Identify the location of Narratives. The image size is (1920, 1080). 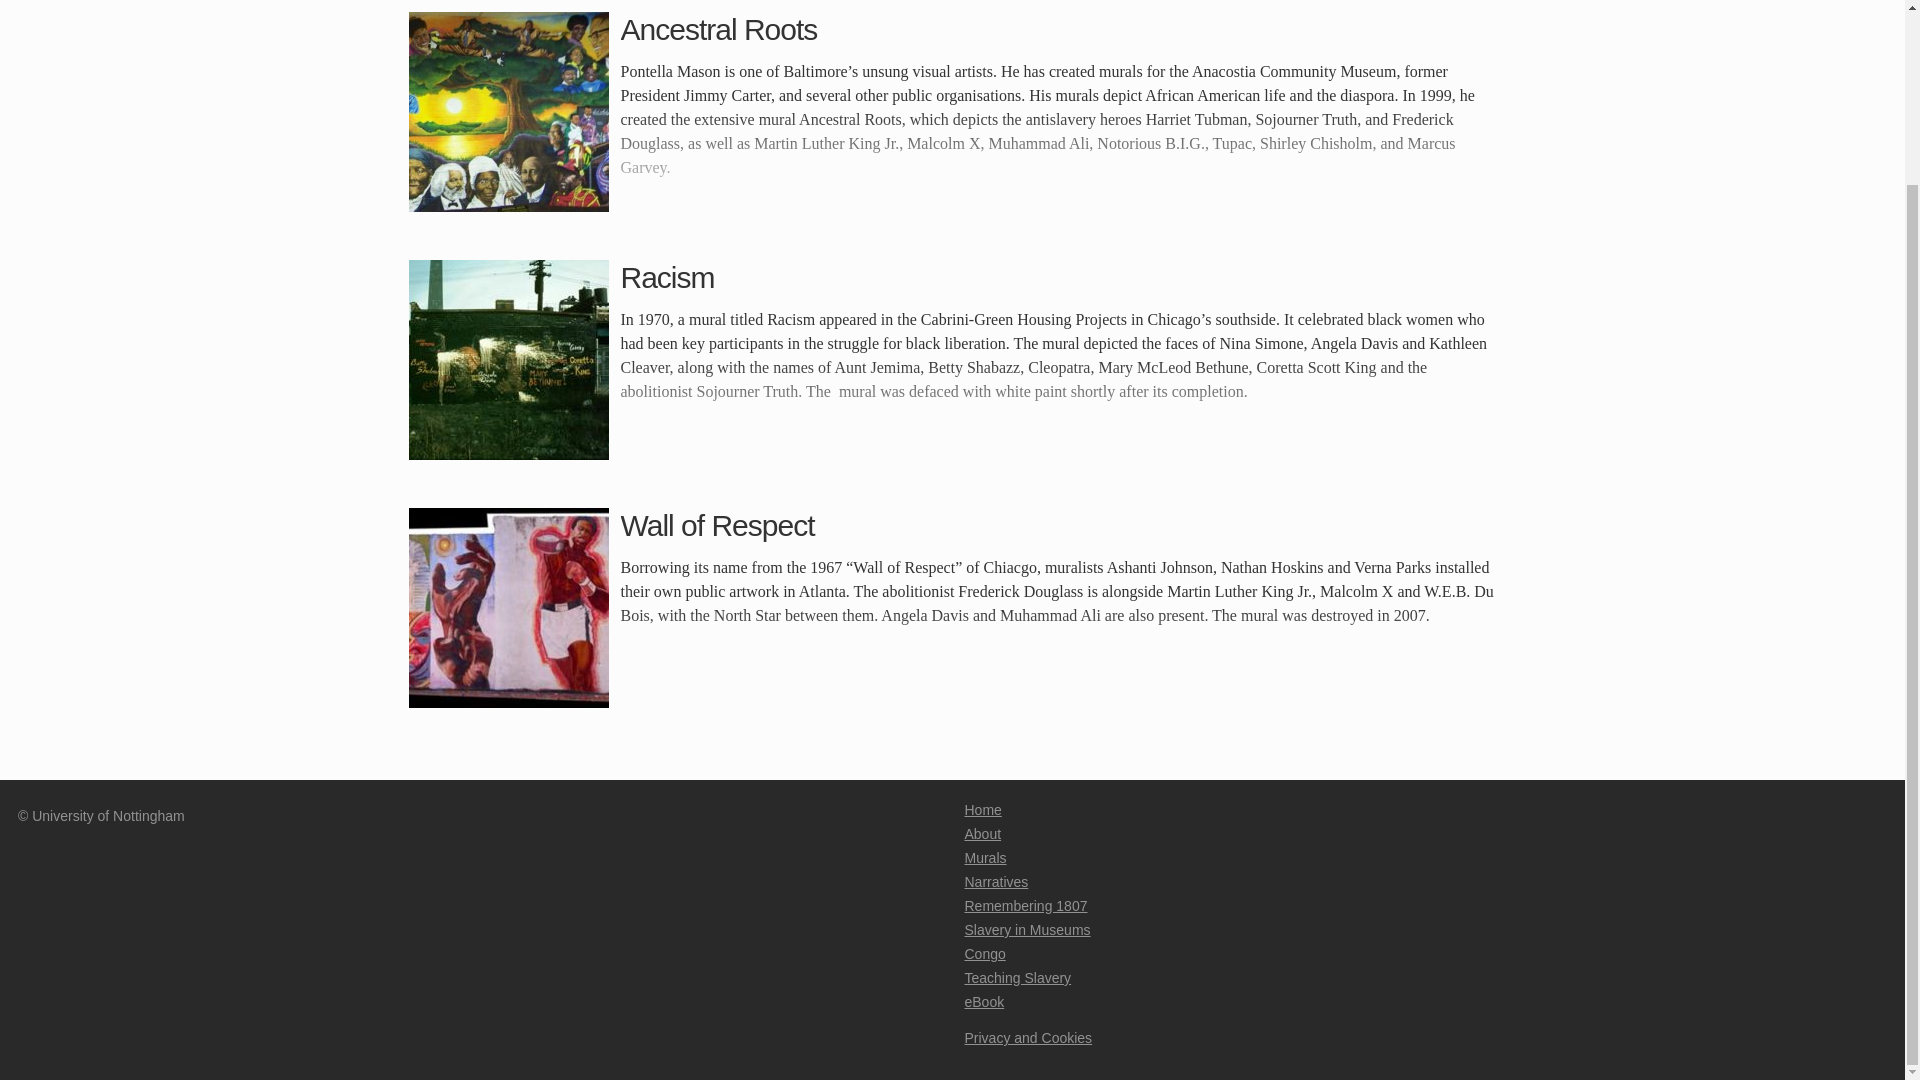
(995, 881).